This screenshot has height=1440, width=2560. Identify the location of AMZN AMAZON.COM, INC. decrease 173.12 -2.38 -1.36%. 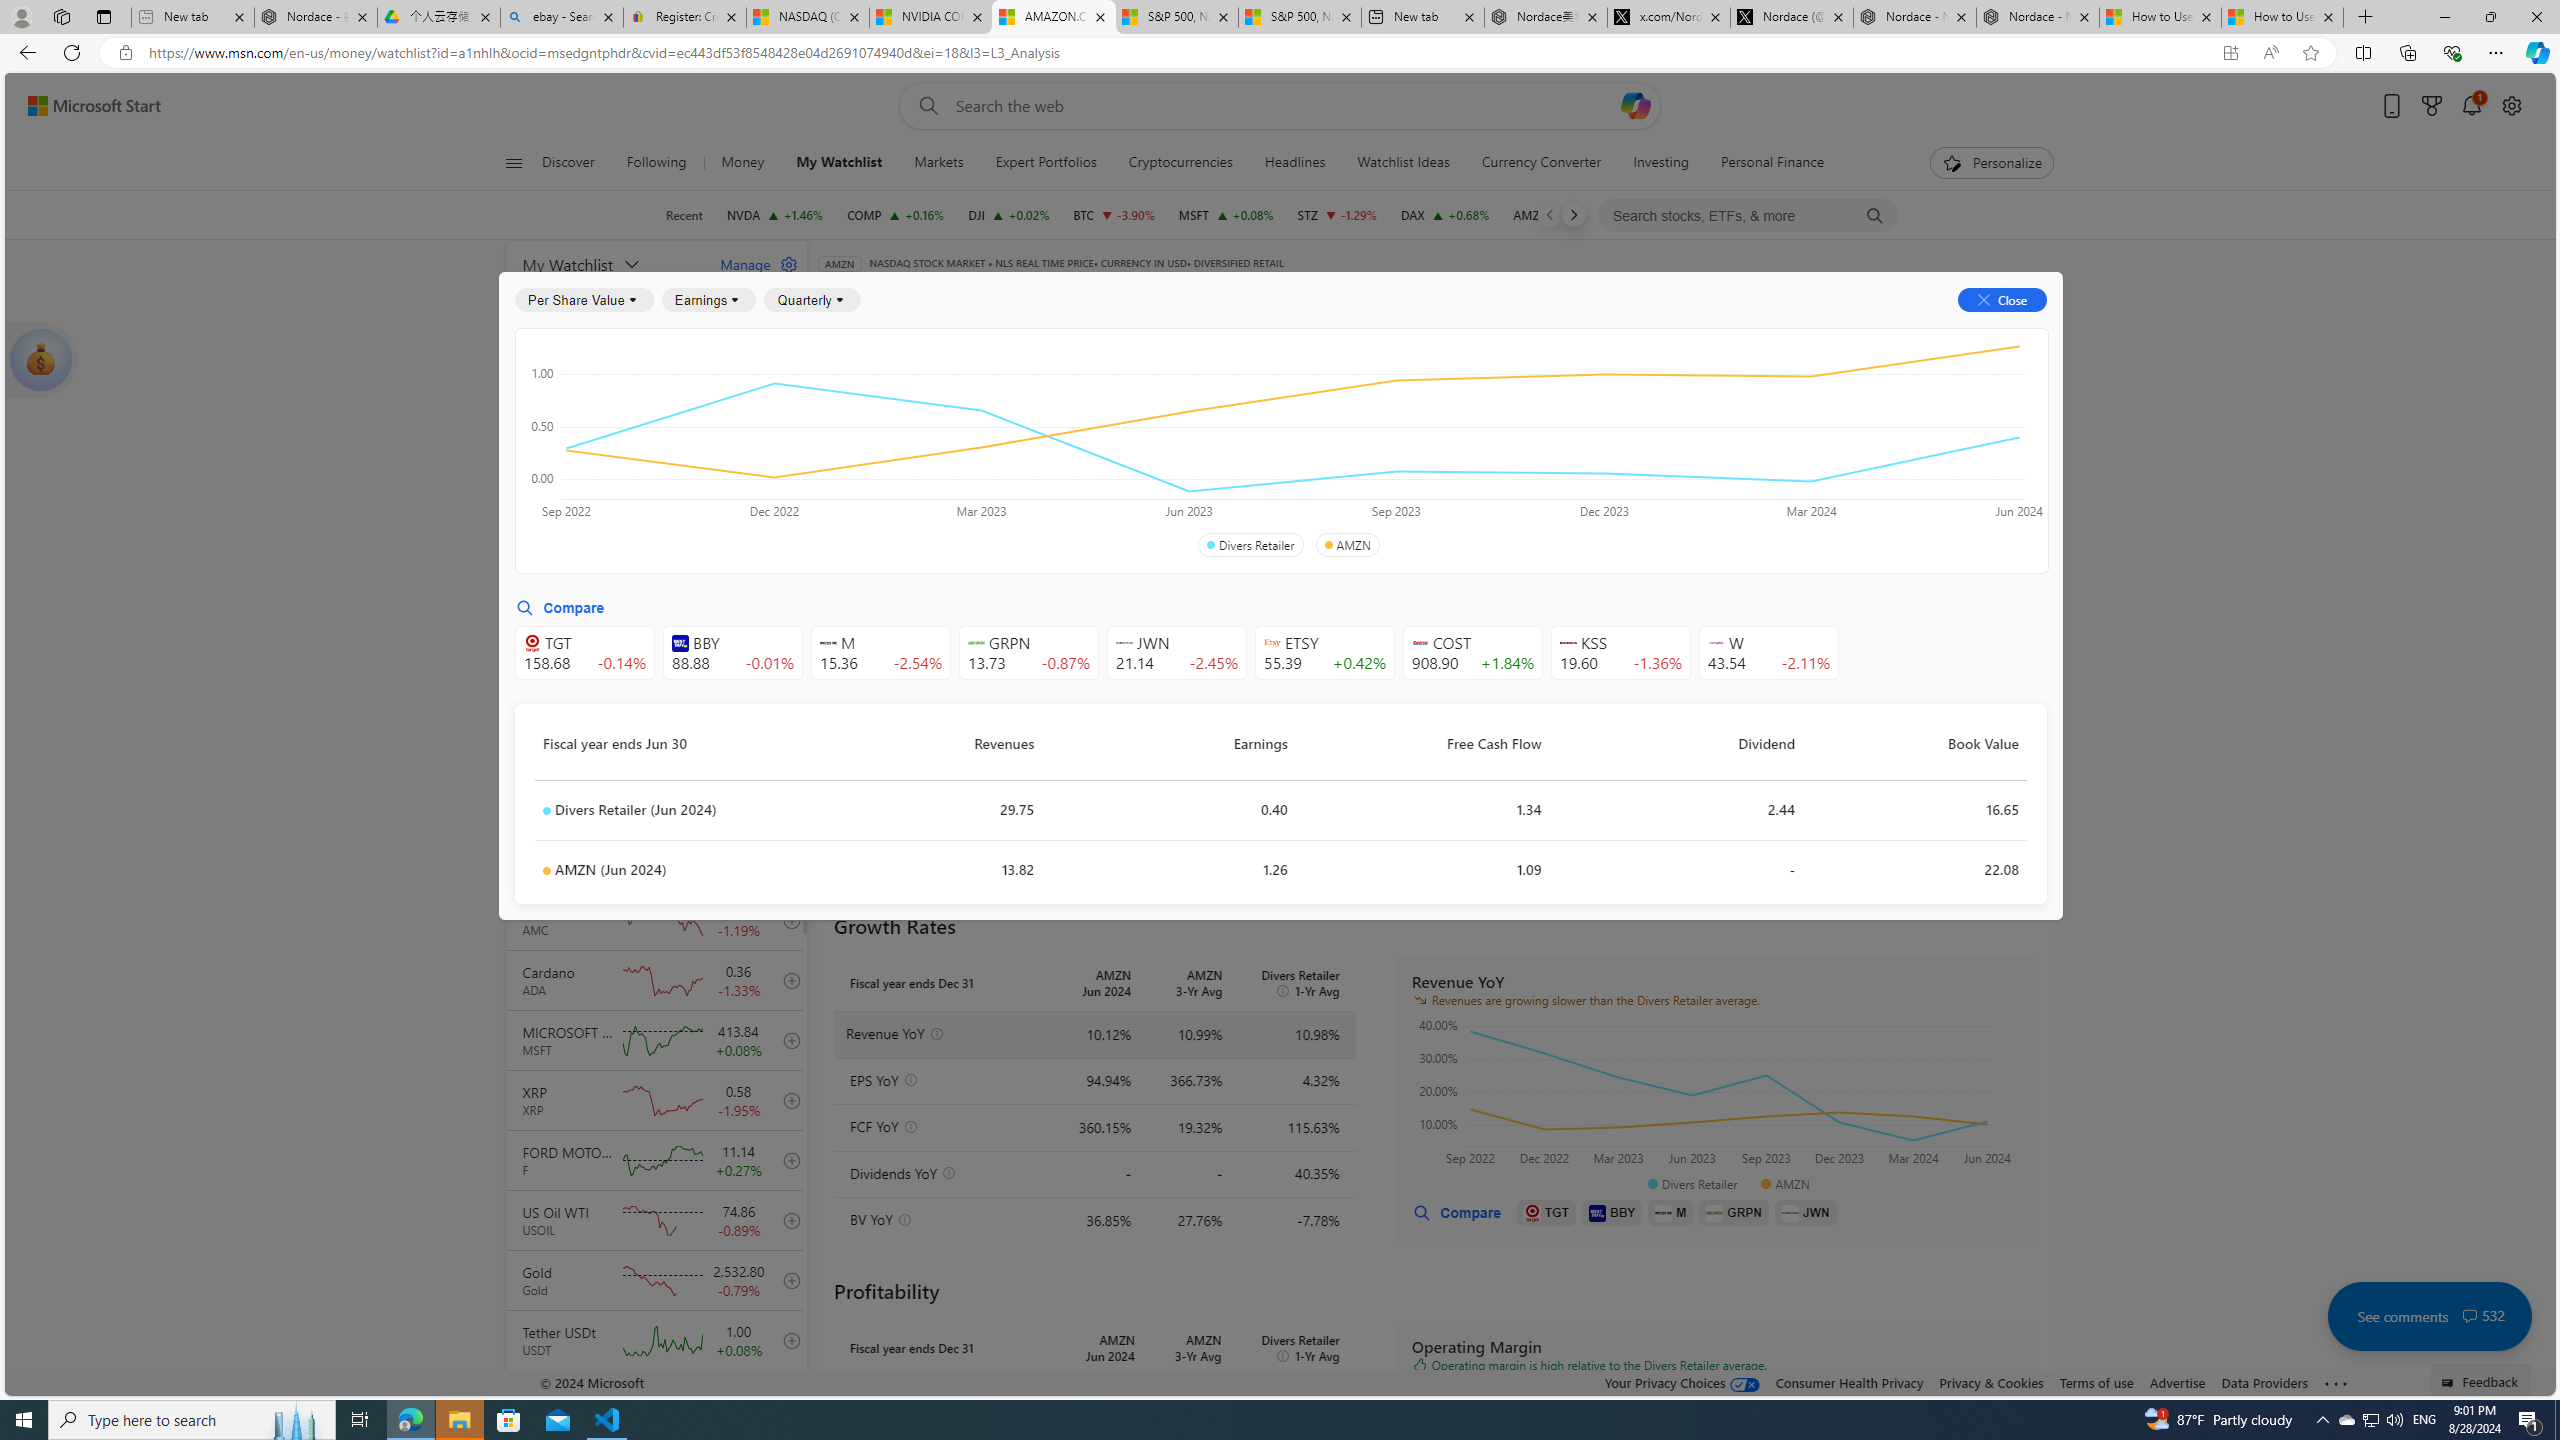
(1560, 215).